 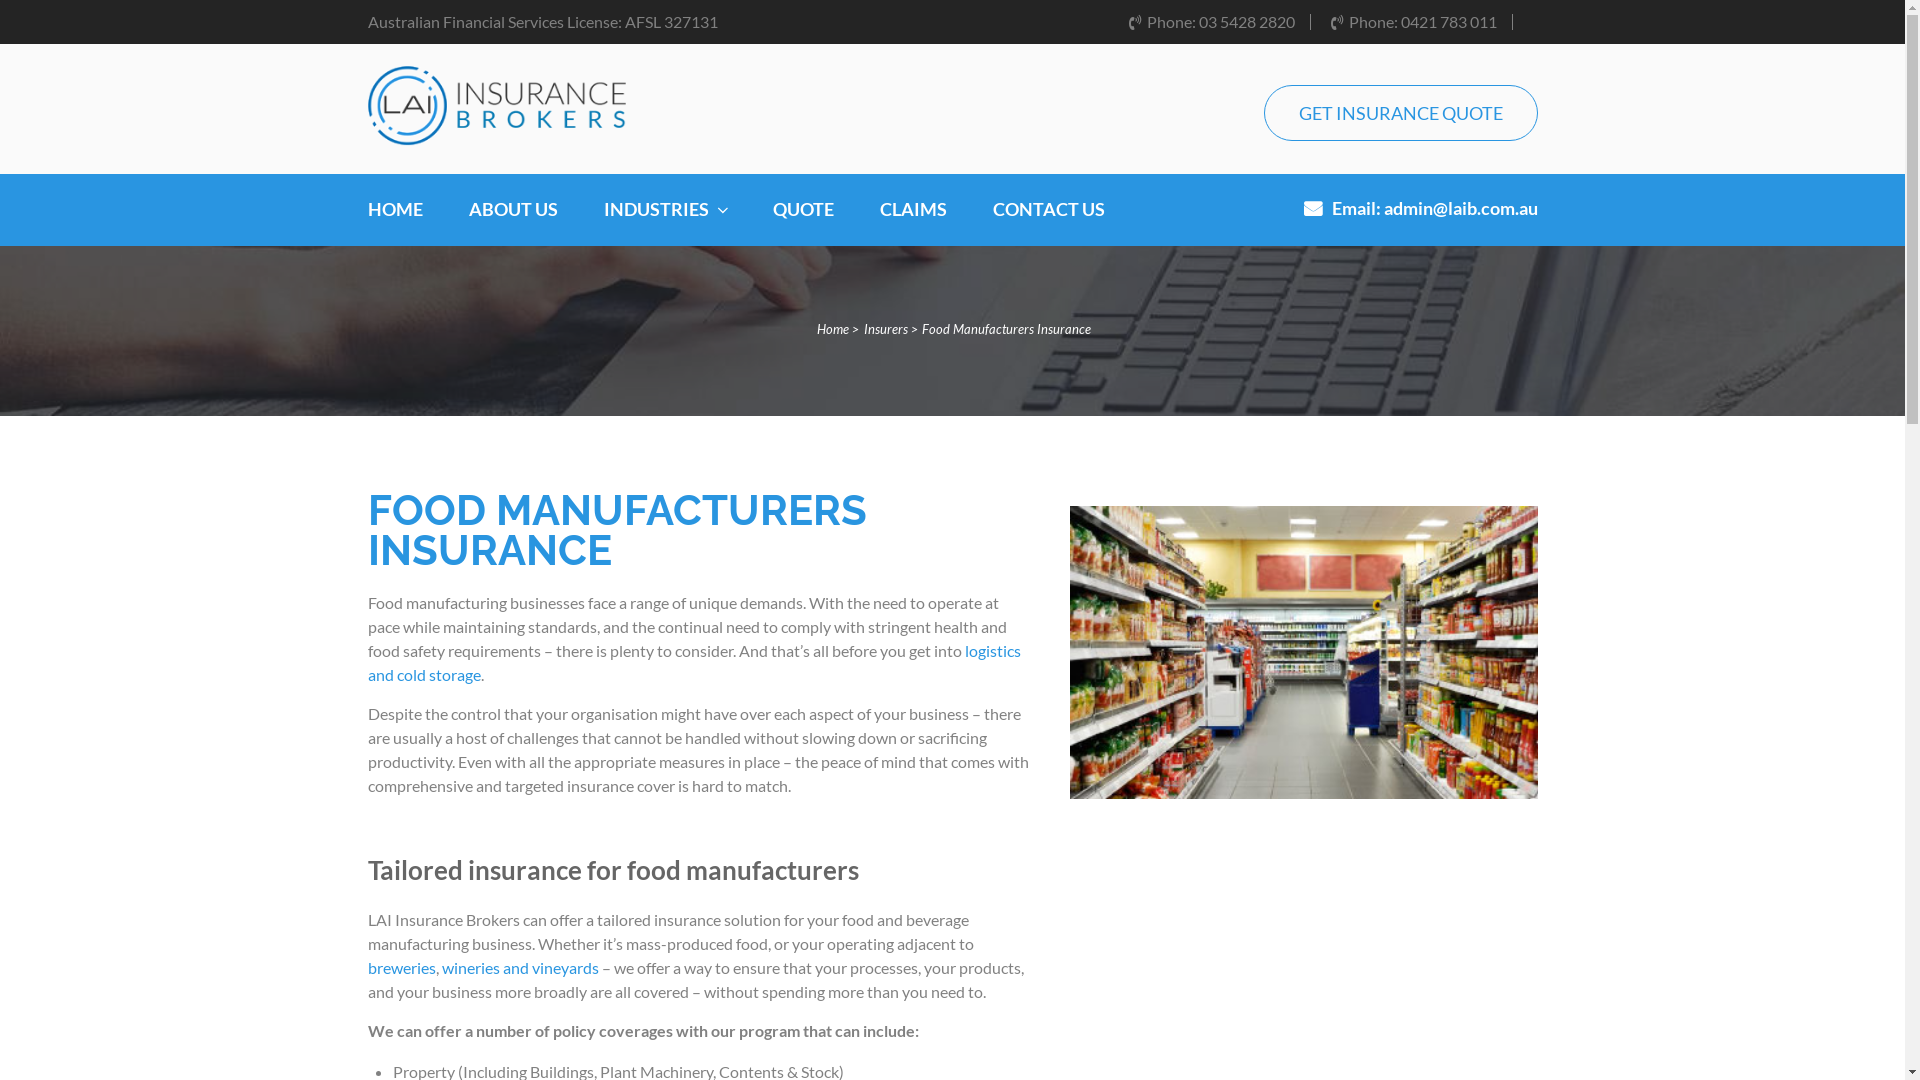 What do you see at coordinates (802, 221) in the screenshot?
I see `QUOTE` at bounding box center [802, 221].